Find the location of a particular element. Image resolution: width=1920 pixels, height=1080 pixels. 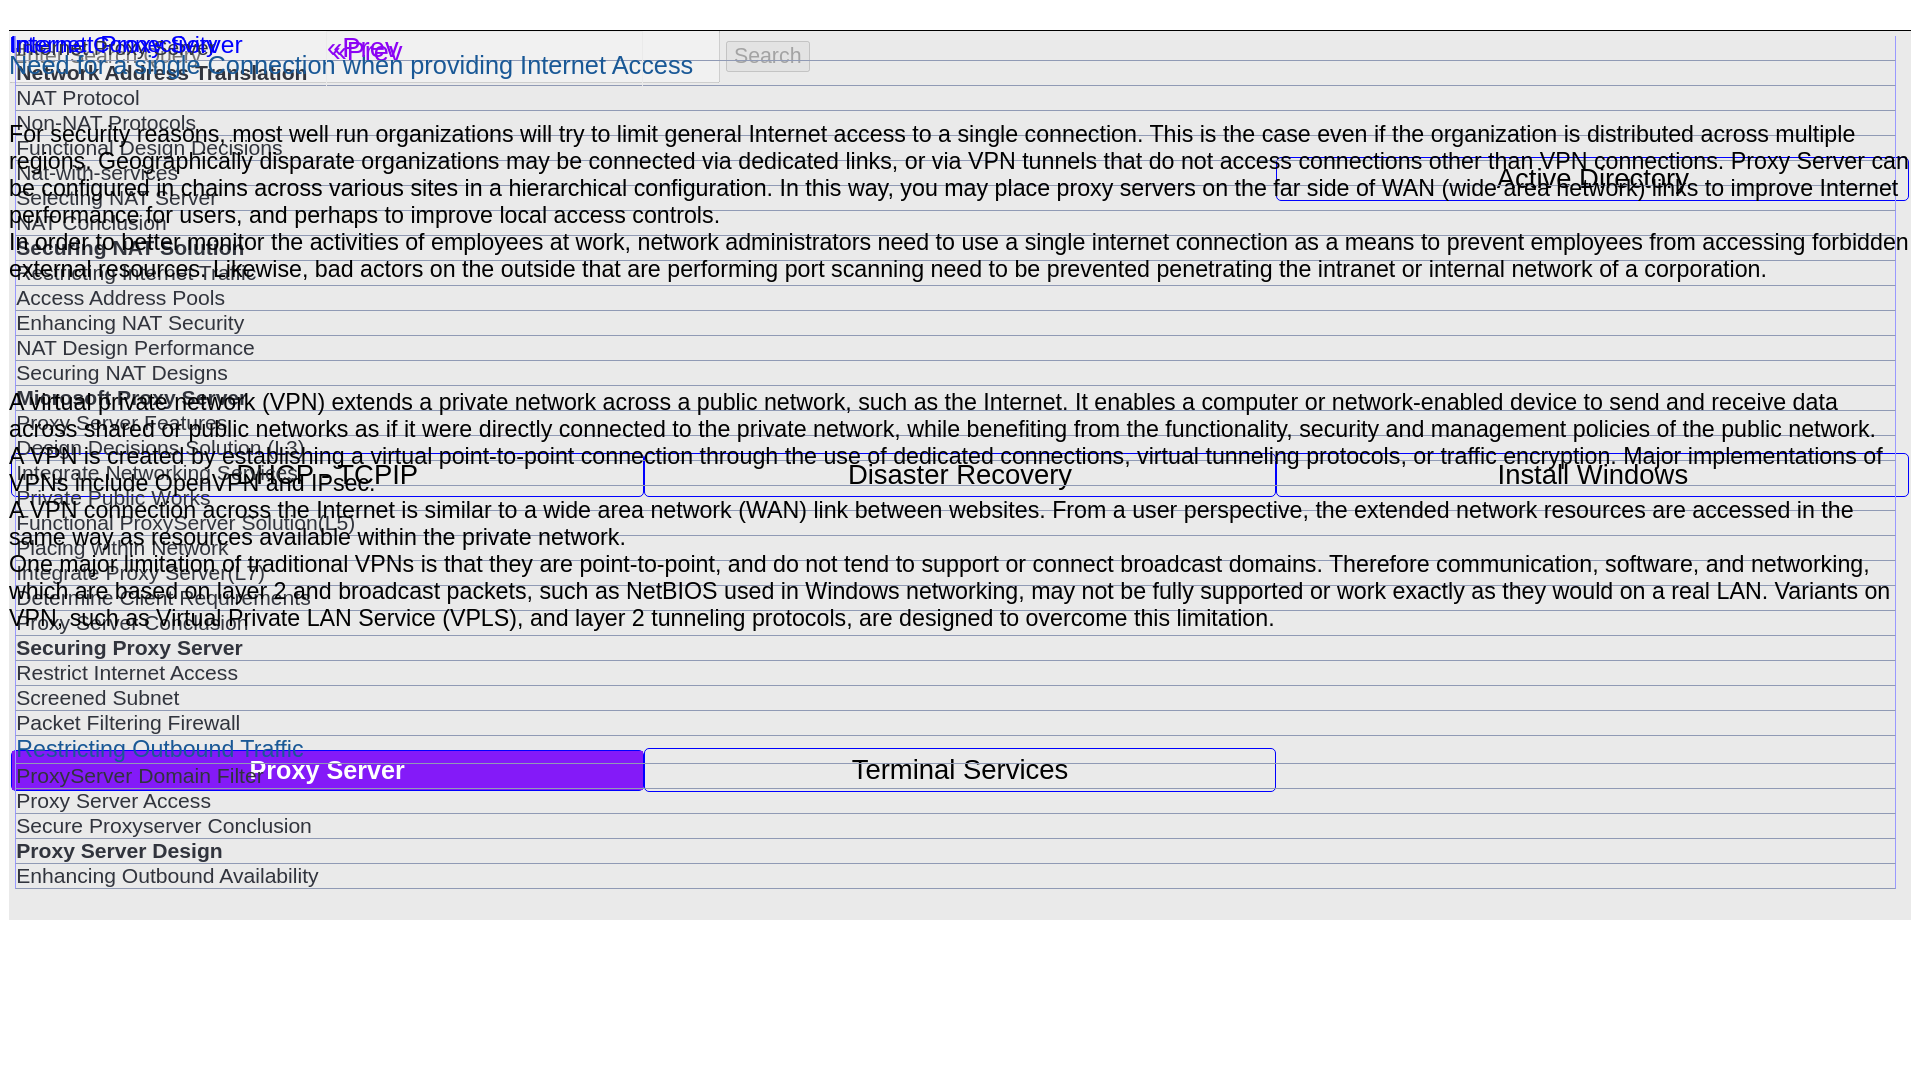

Integrate Networking Services is located at coordinates (955, 472).